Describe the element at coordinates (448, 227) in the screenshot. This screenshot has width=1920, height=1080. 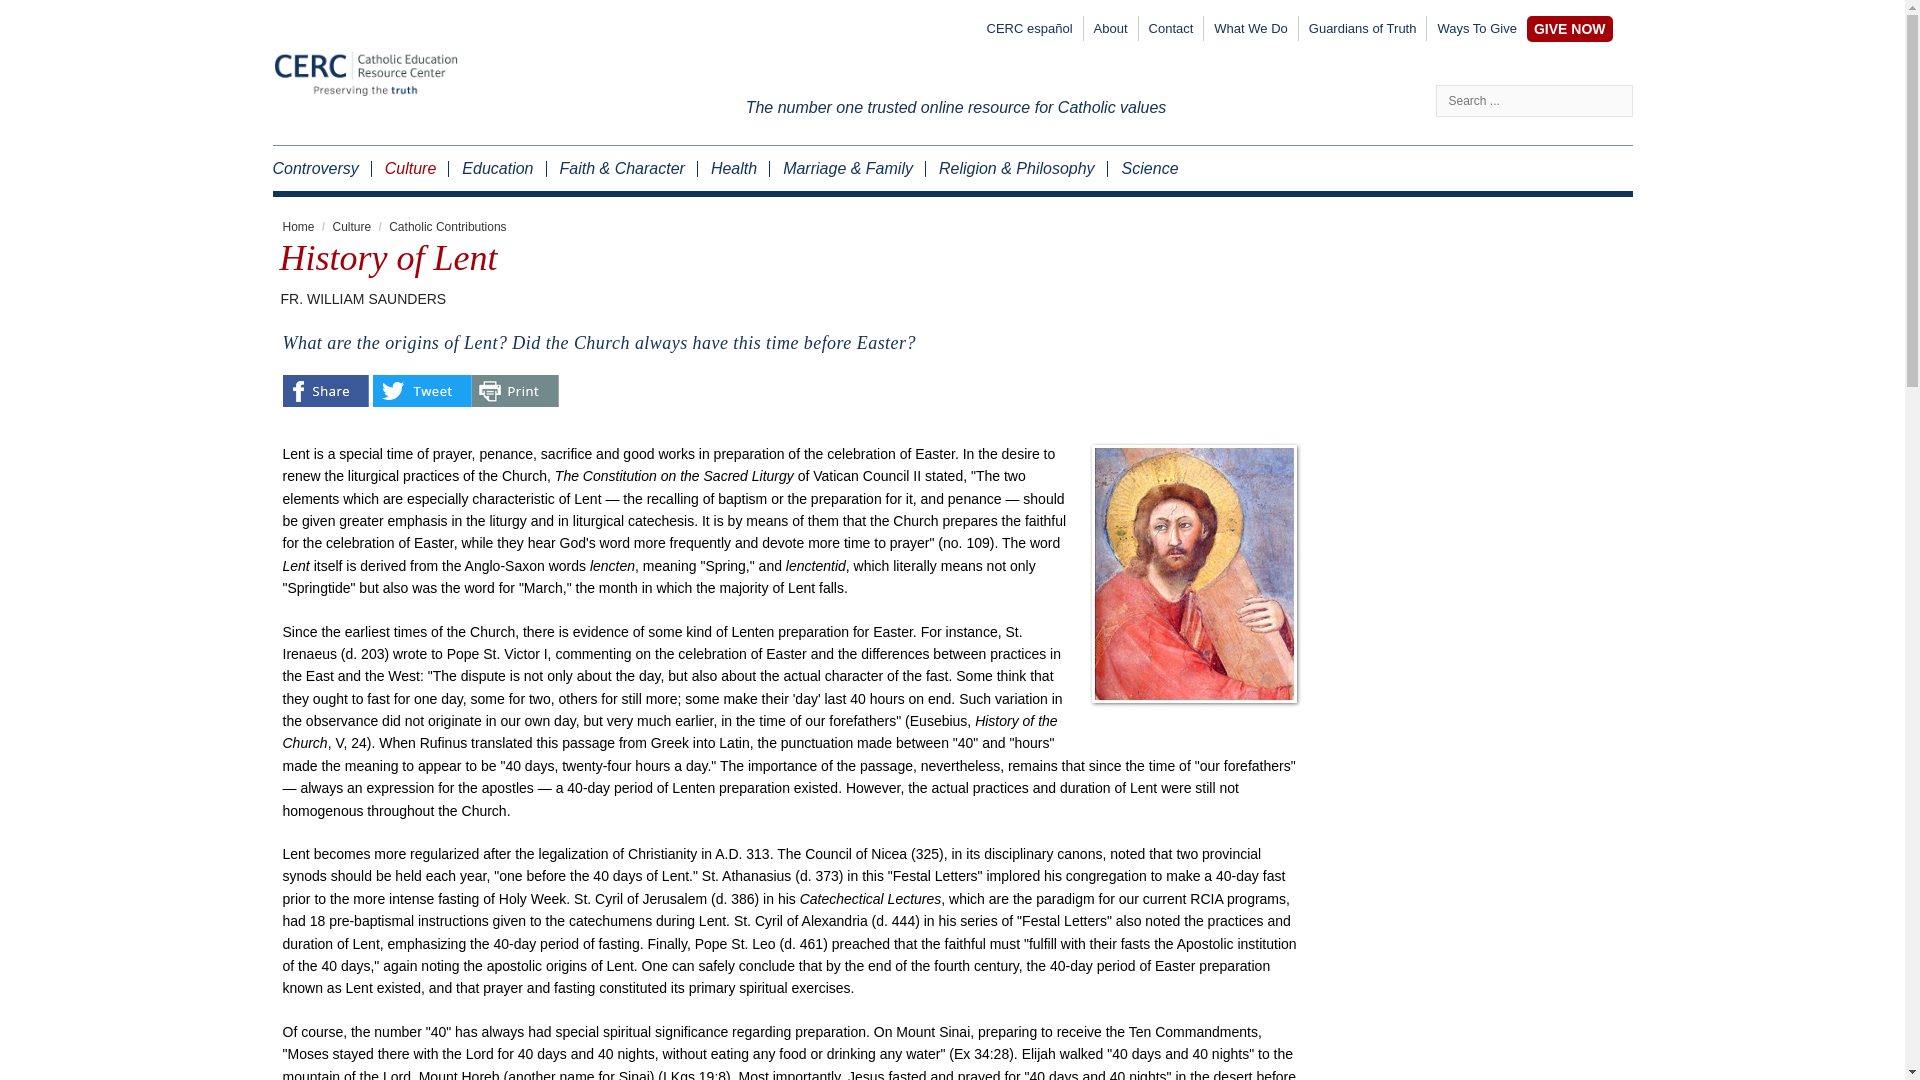
I see `Catholic Contributions` at that location.